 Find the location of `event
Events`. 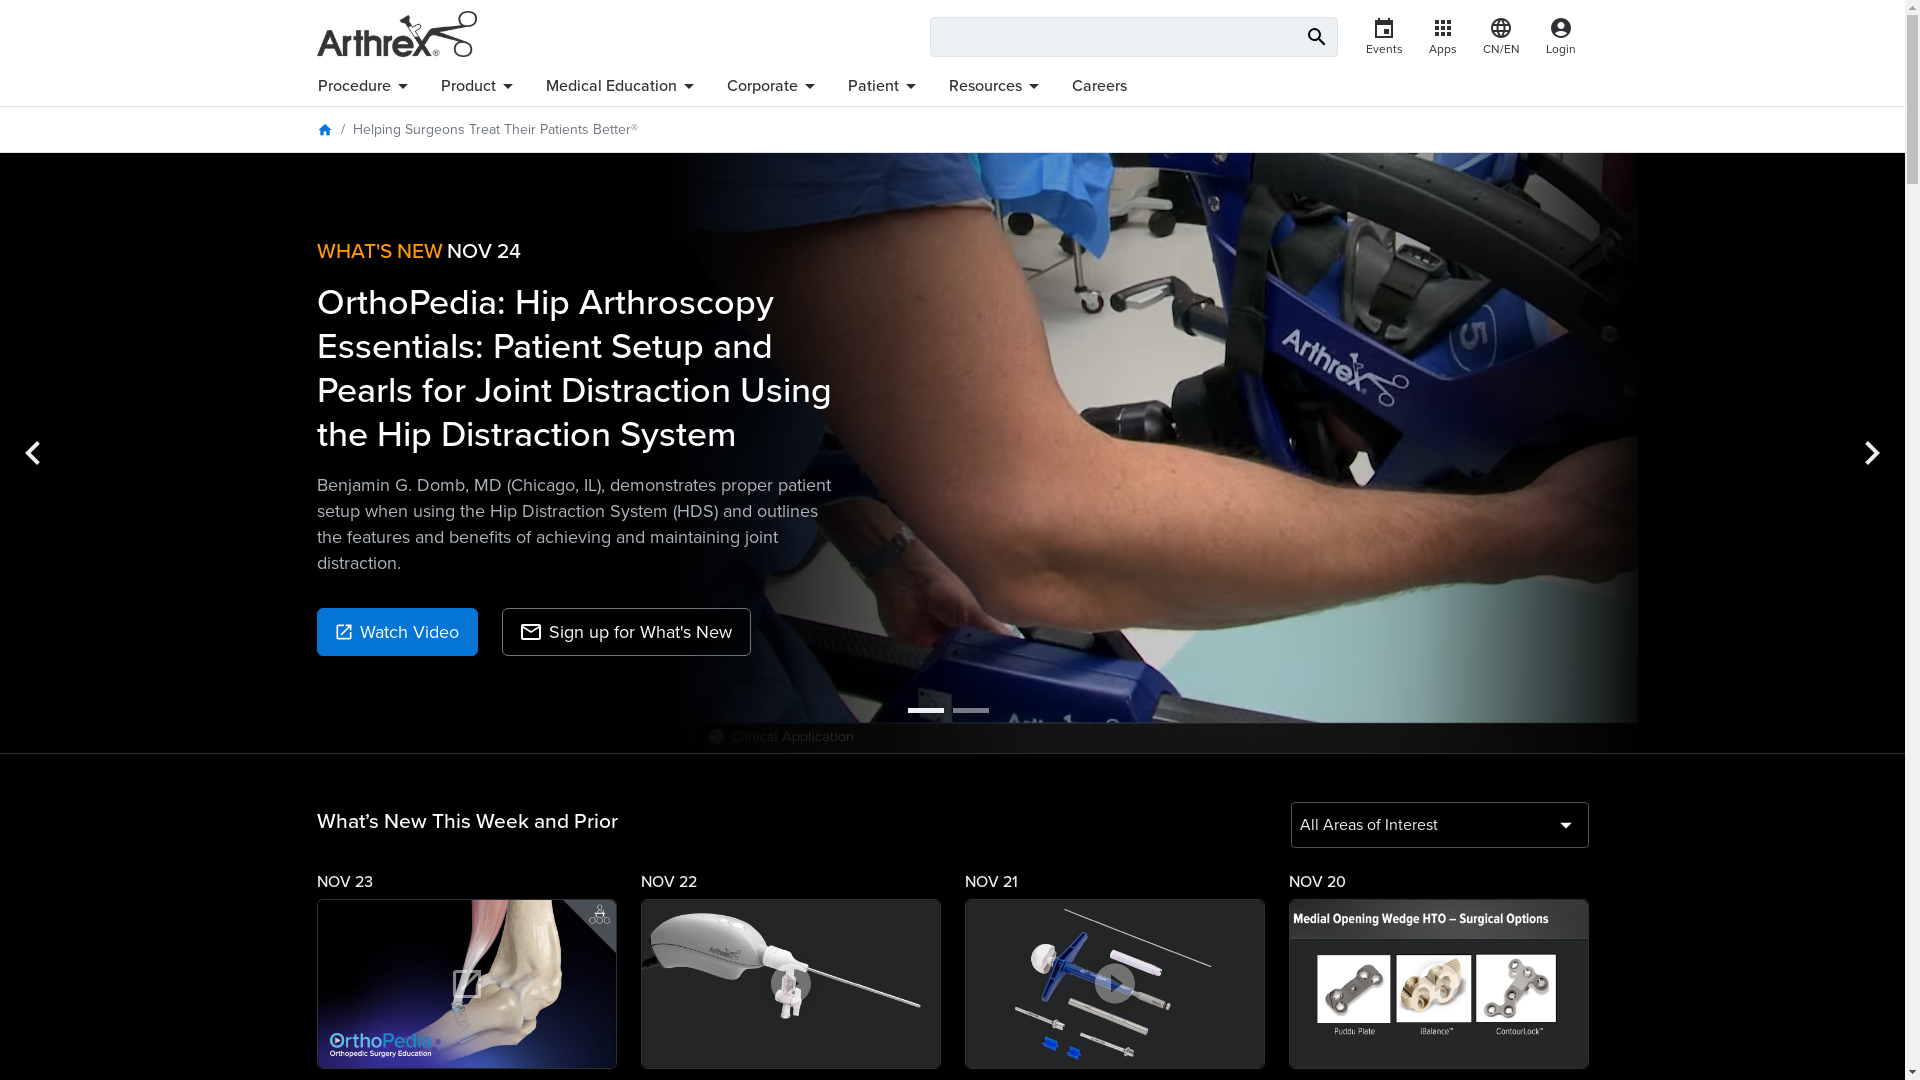

event
Events is located at coordinates (1384, 37).